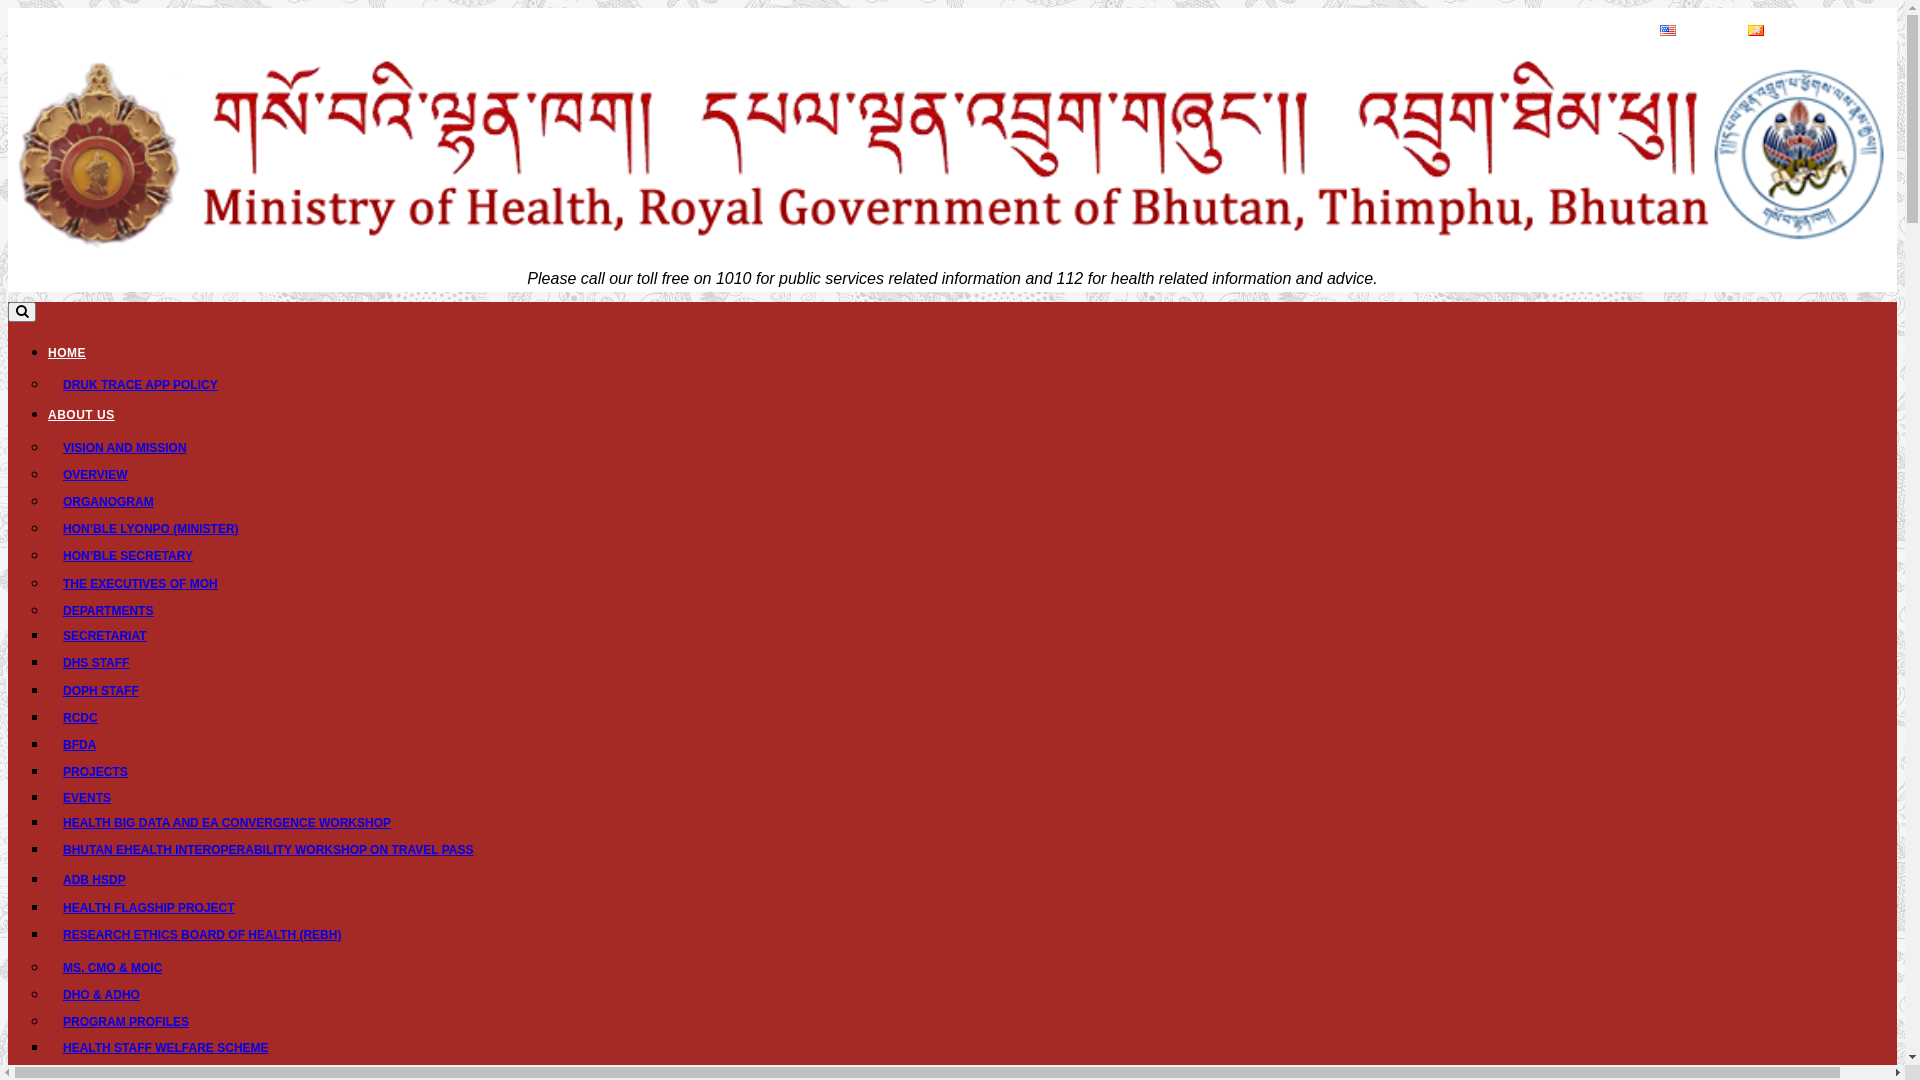  Describe the element at coordinates (112, 968) in the screenshot. I see `MS, CMO & MOIC` at that location.